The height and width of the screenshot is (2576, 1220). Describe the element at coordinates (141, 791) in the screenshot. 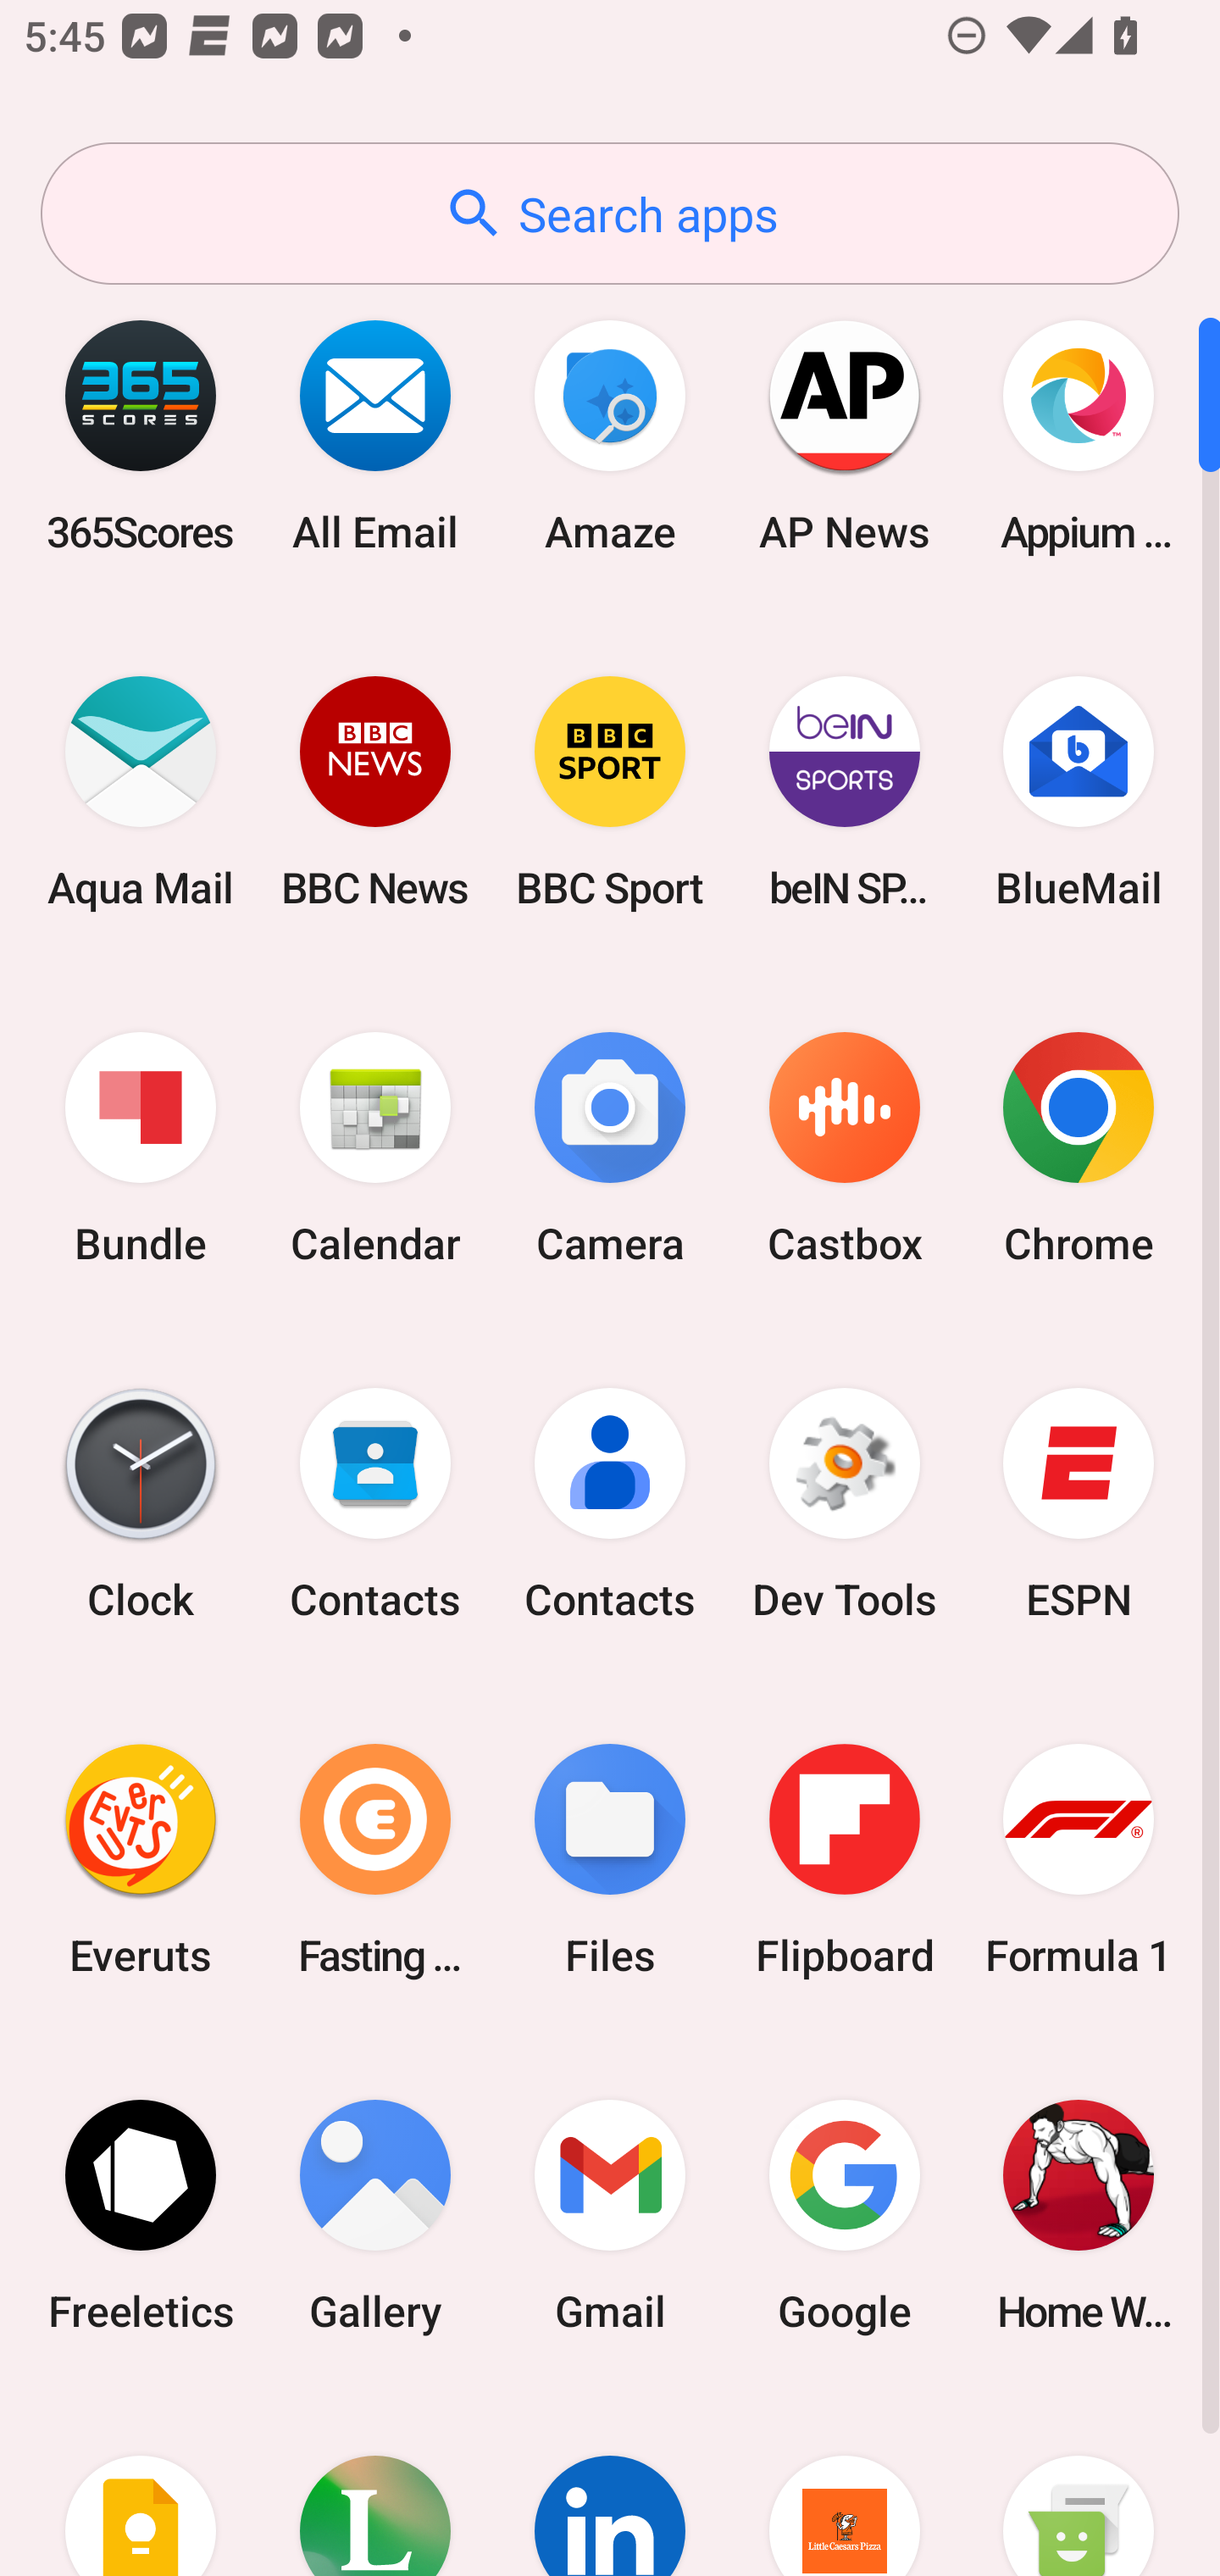

I see `Aqua Mail` at that location.